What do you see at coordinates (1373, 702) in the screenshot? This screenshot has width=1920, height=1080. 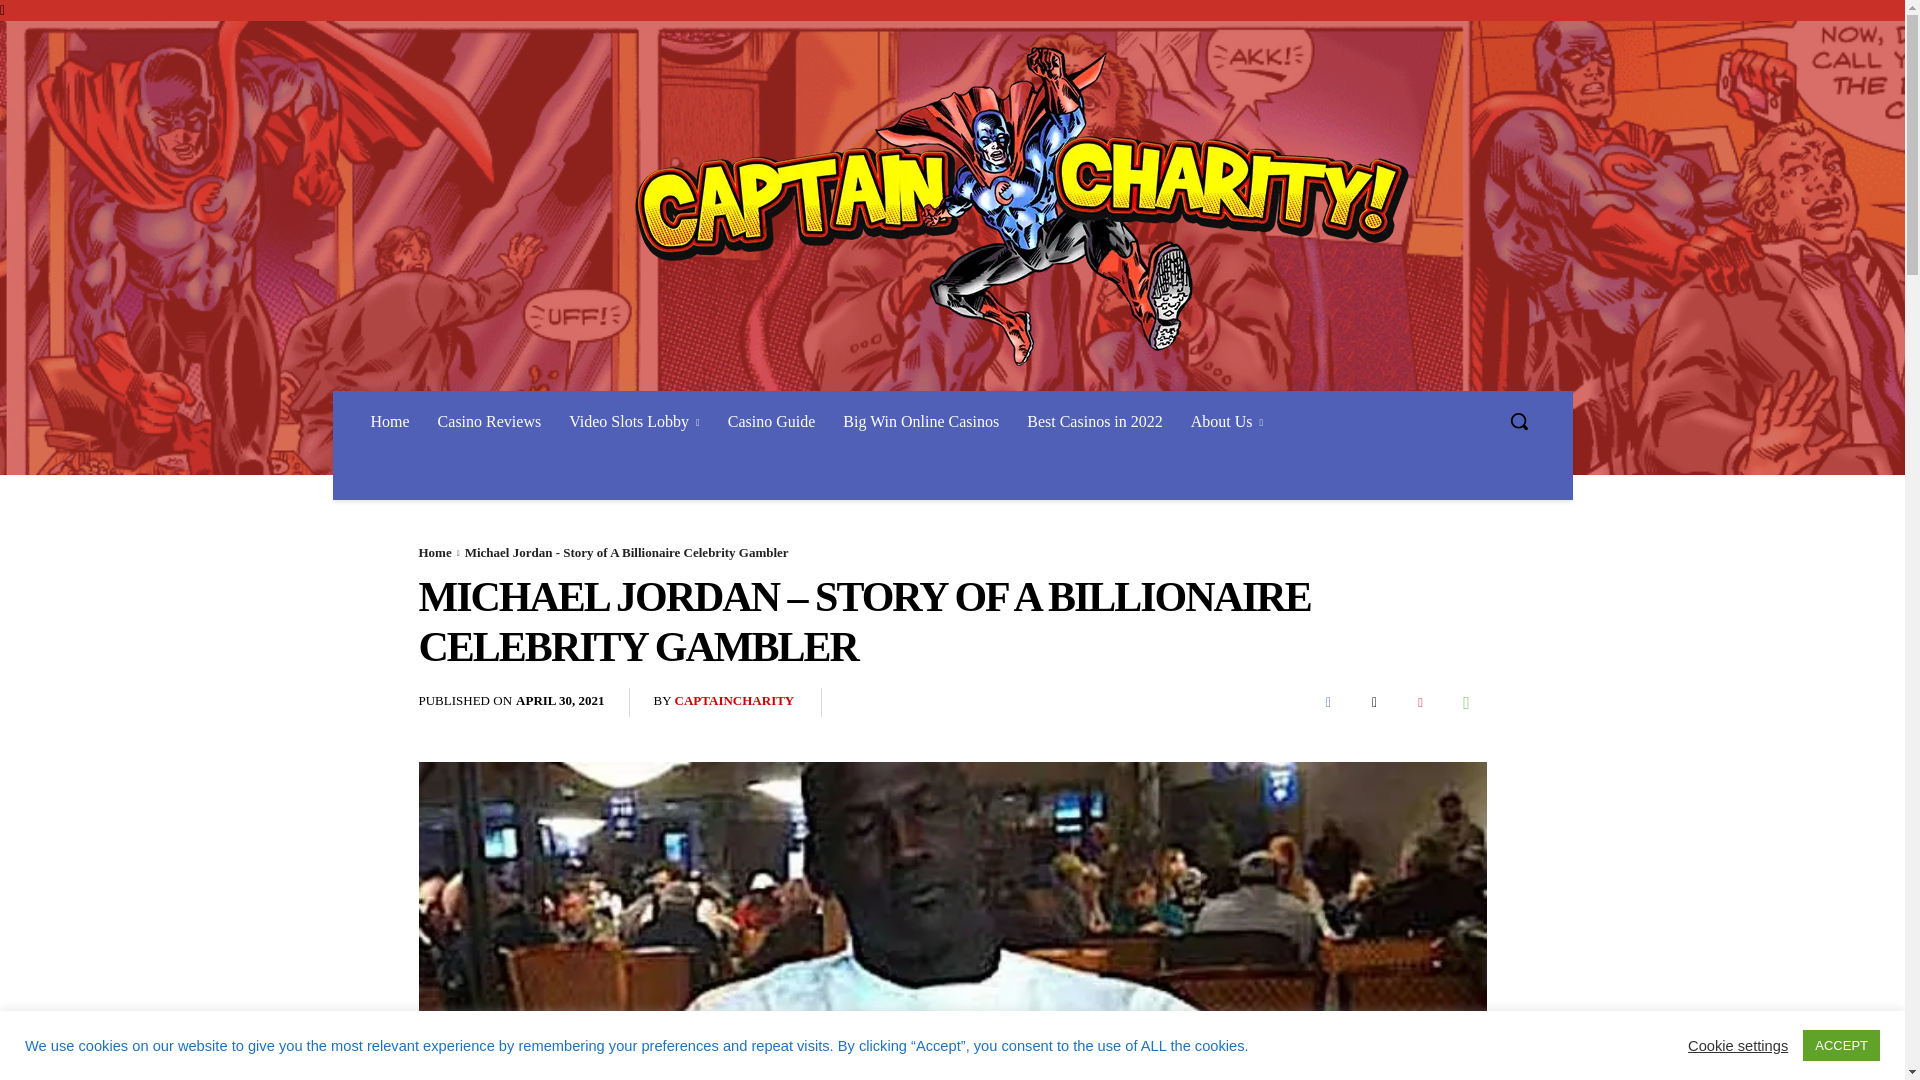 I see `Twitter` at bounding box center [1373, 702].